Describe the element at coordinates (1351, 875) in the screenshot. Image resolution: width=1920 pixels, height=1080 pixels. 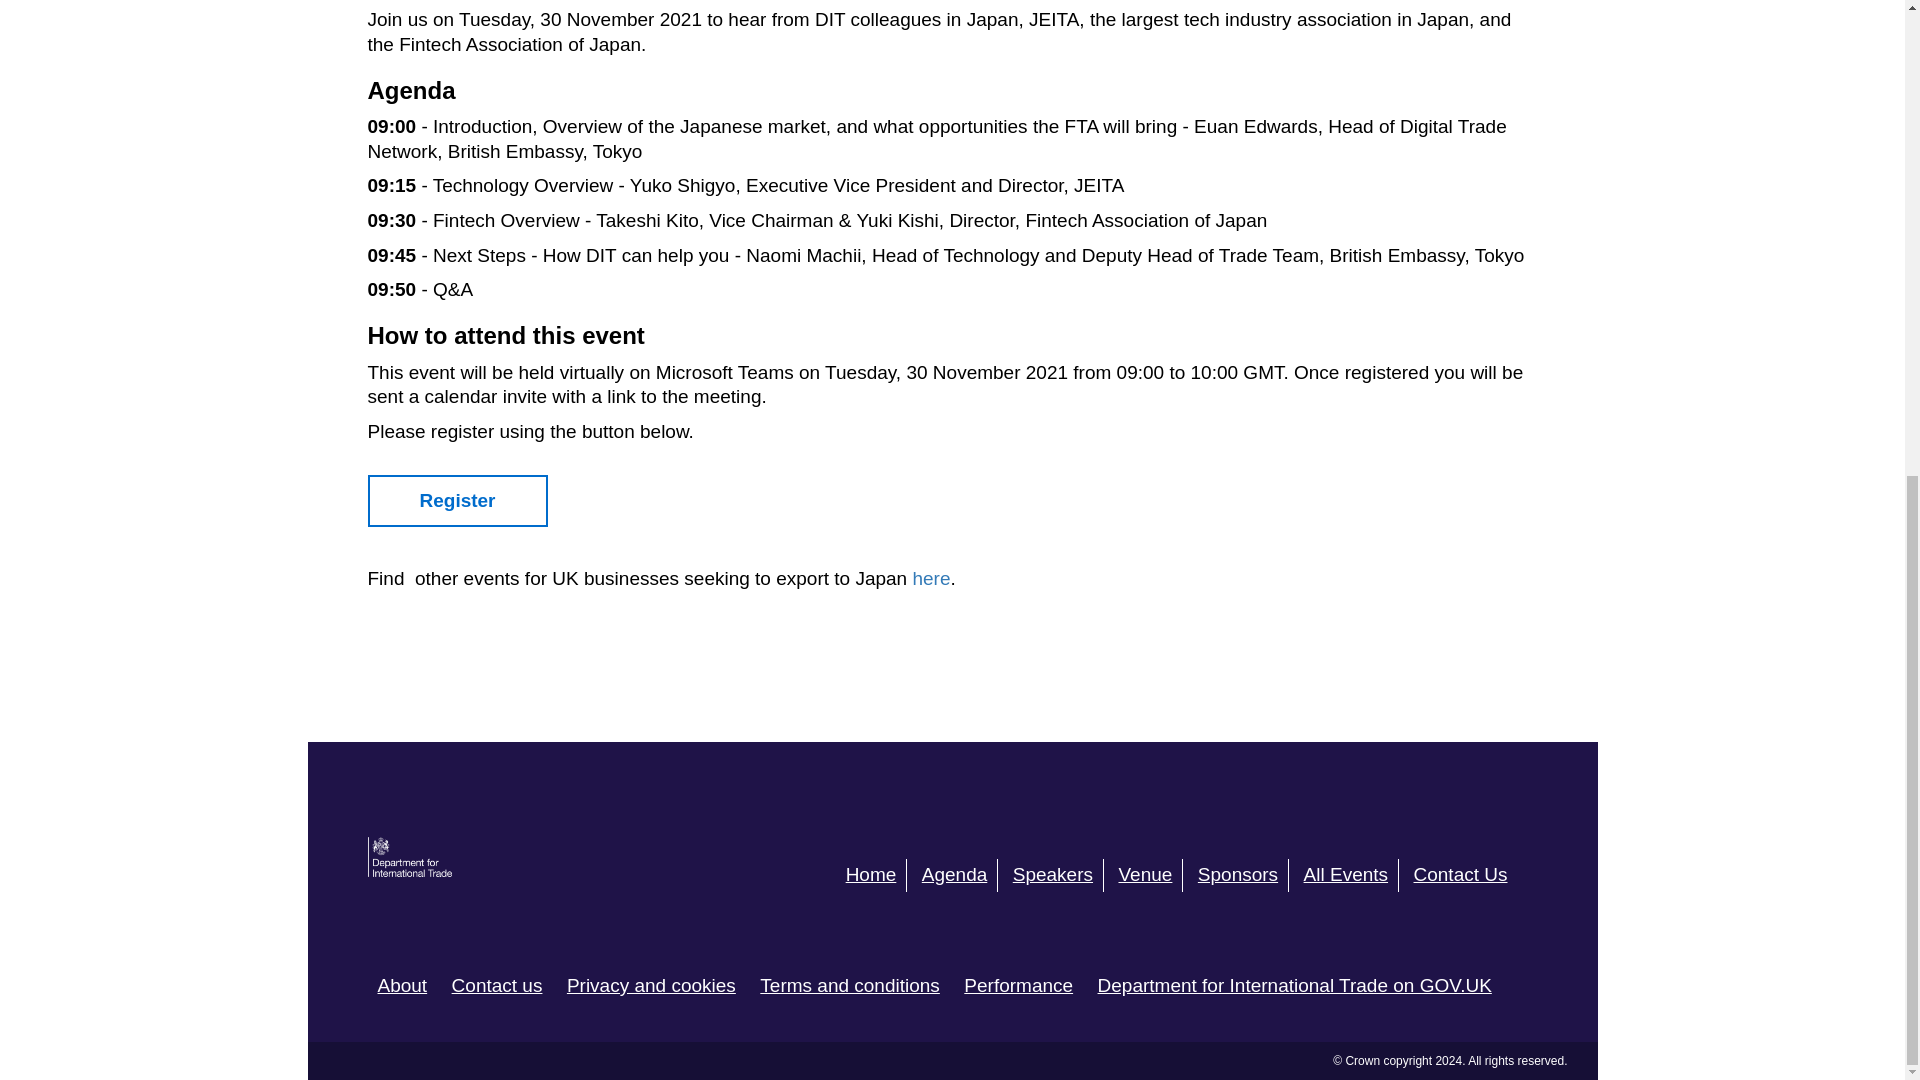
I see `All Events` at that location.